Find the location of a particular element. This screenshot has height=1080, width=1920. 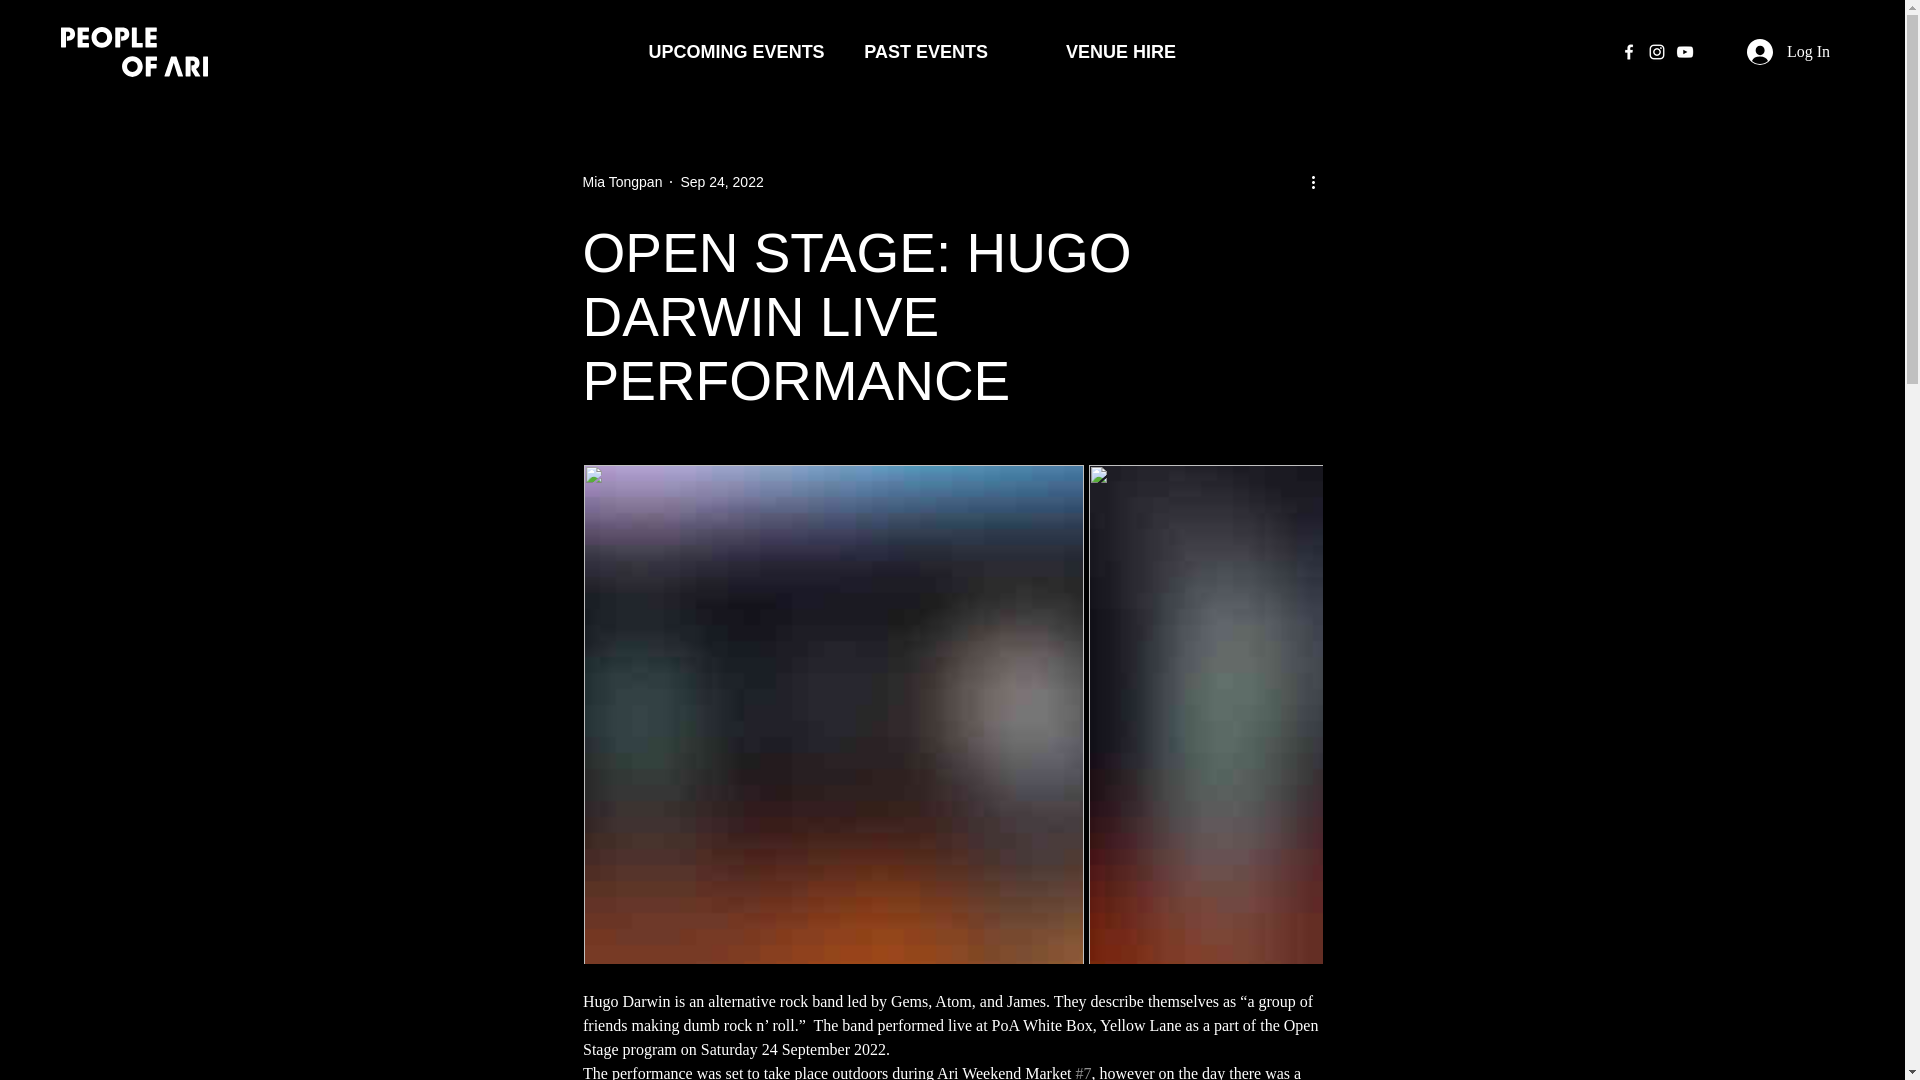

UPCOMING EVENTS is located at coordinates (731, 52).